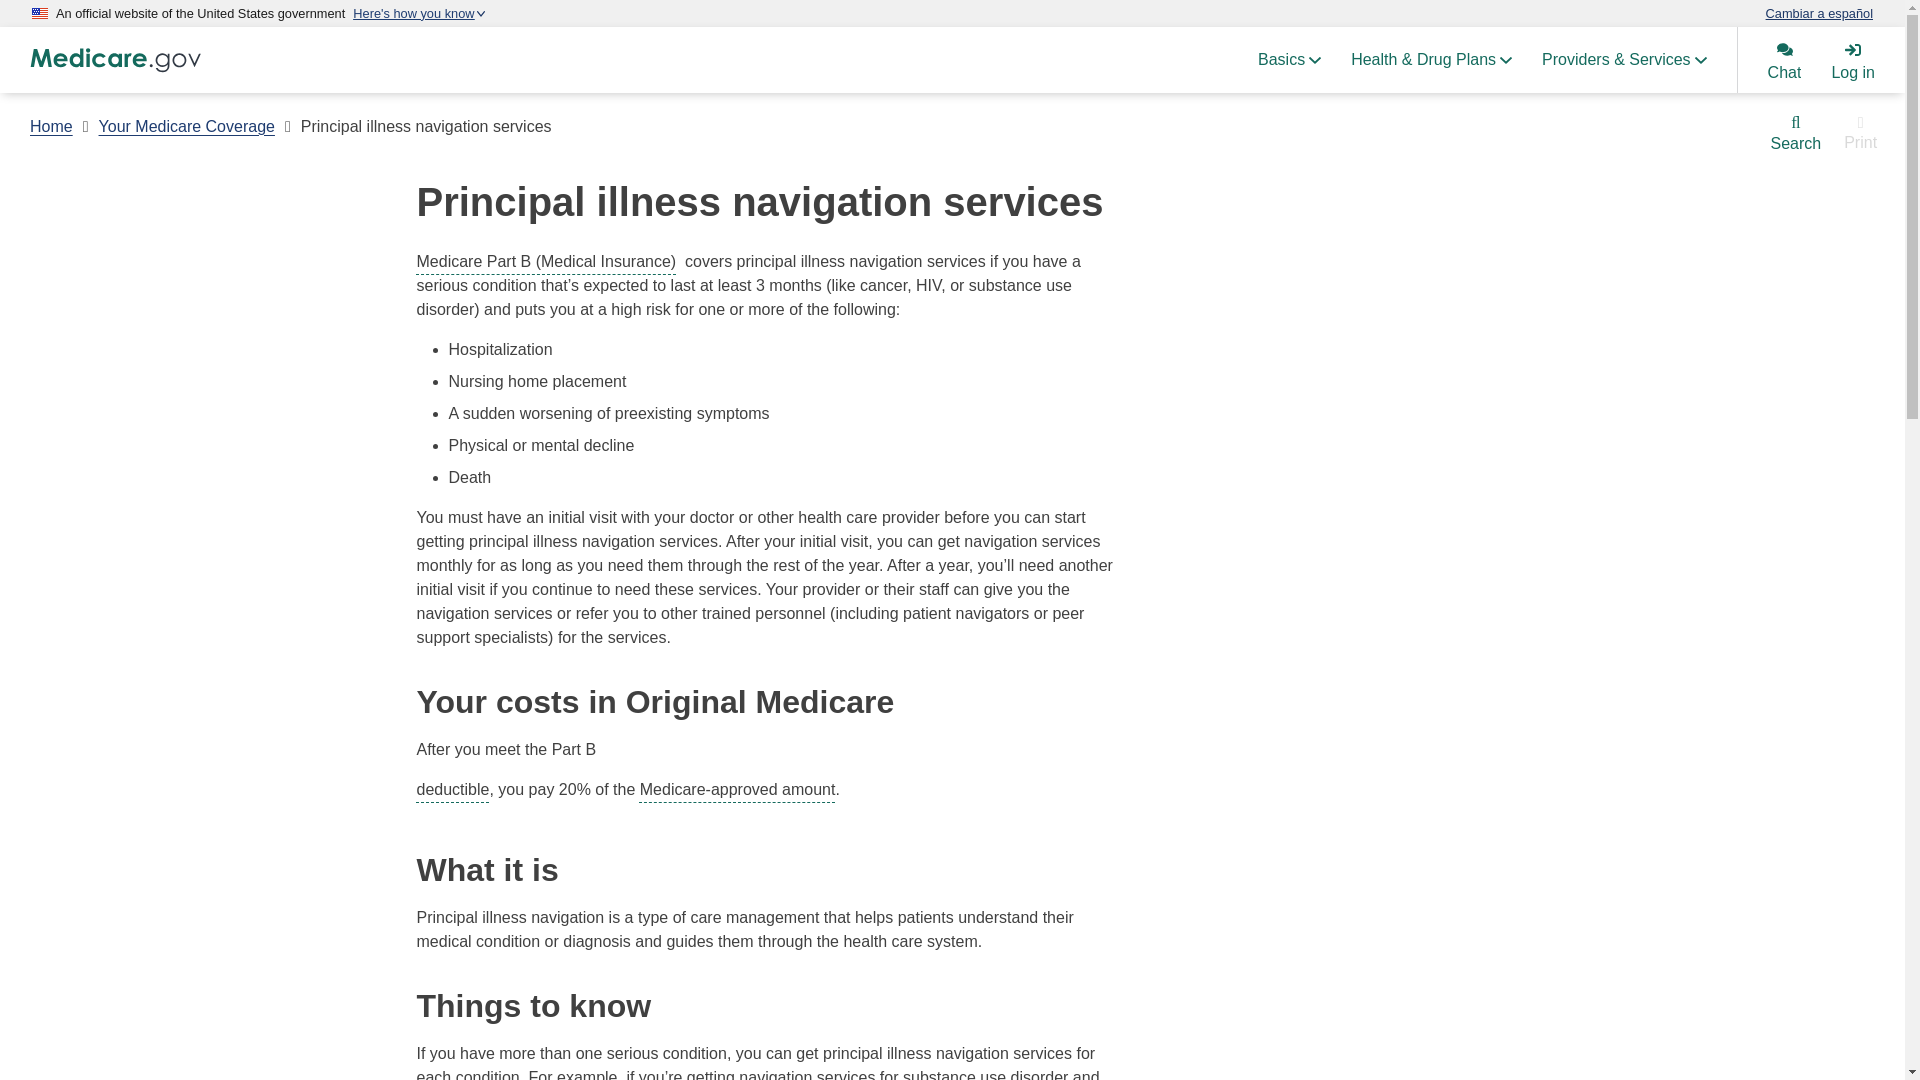 This screenshot has height=1080, width=1920. What do you see at coordinates (1289, 60) in the screenshot?
I see `Basics` at bounding box center [1289, 60].